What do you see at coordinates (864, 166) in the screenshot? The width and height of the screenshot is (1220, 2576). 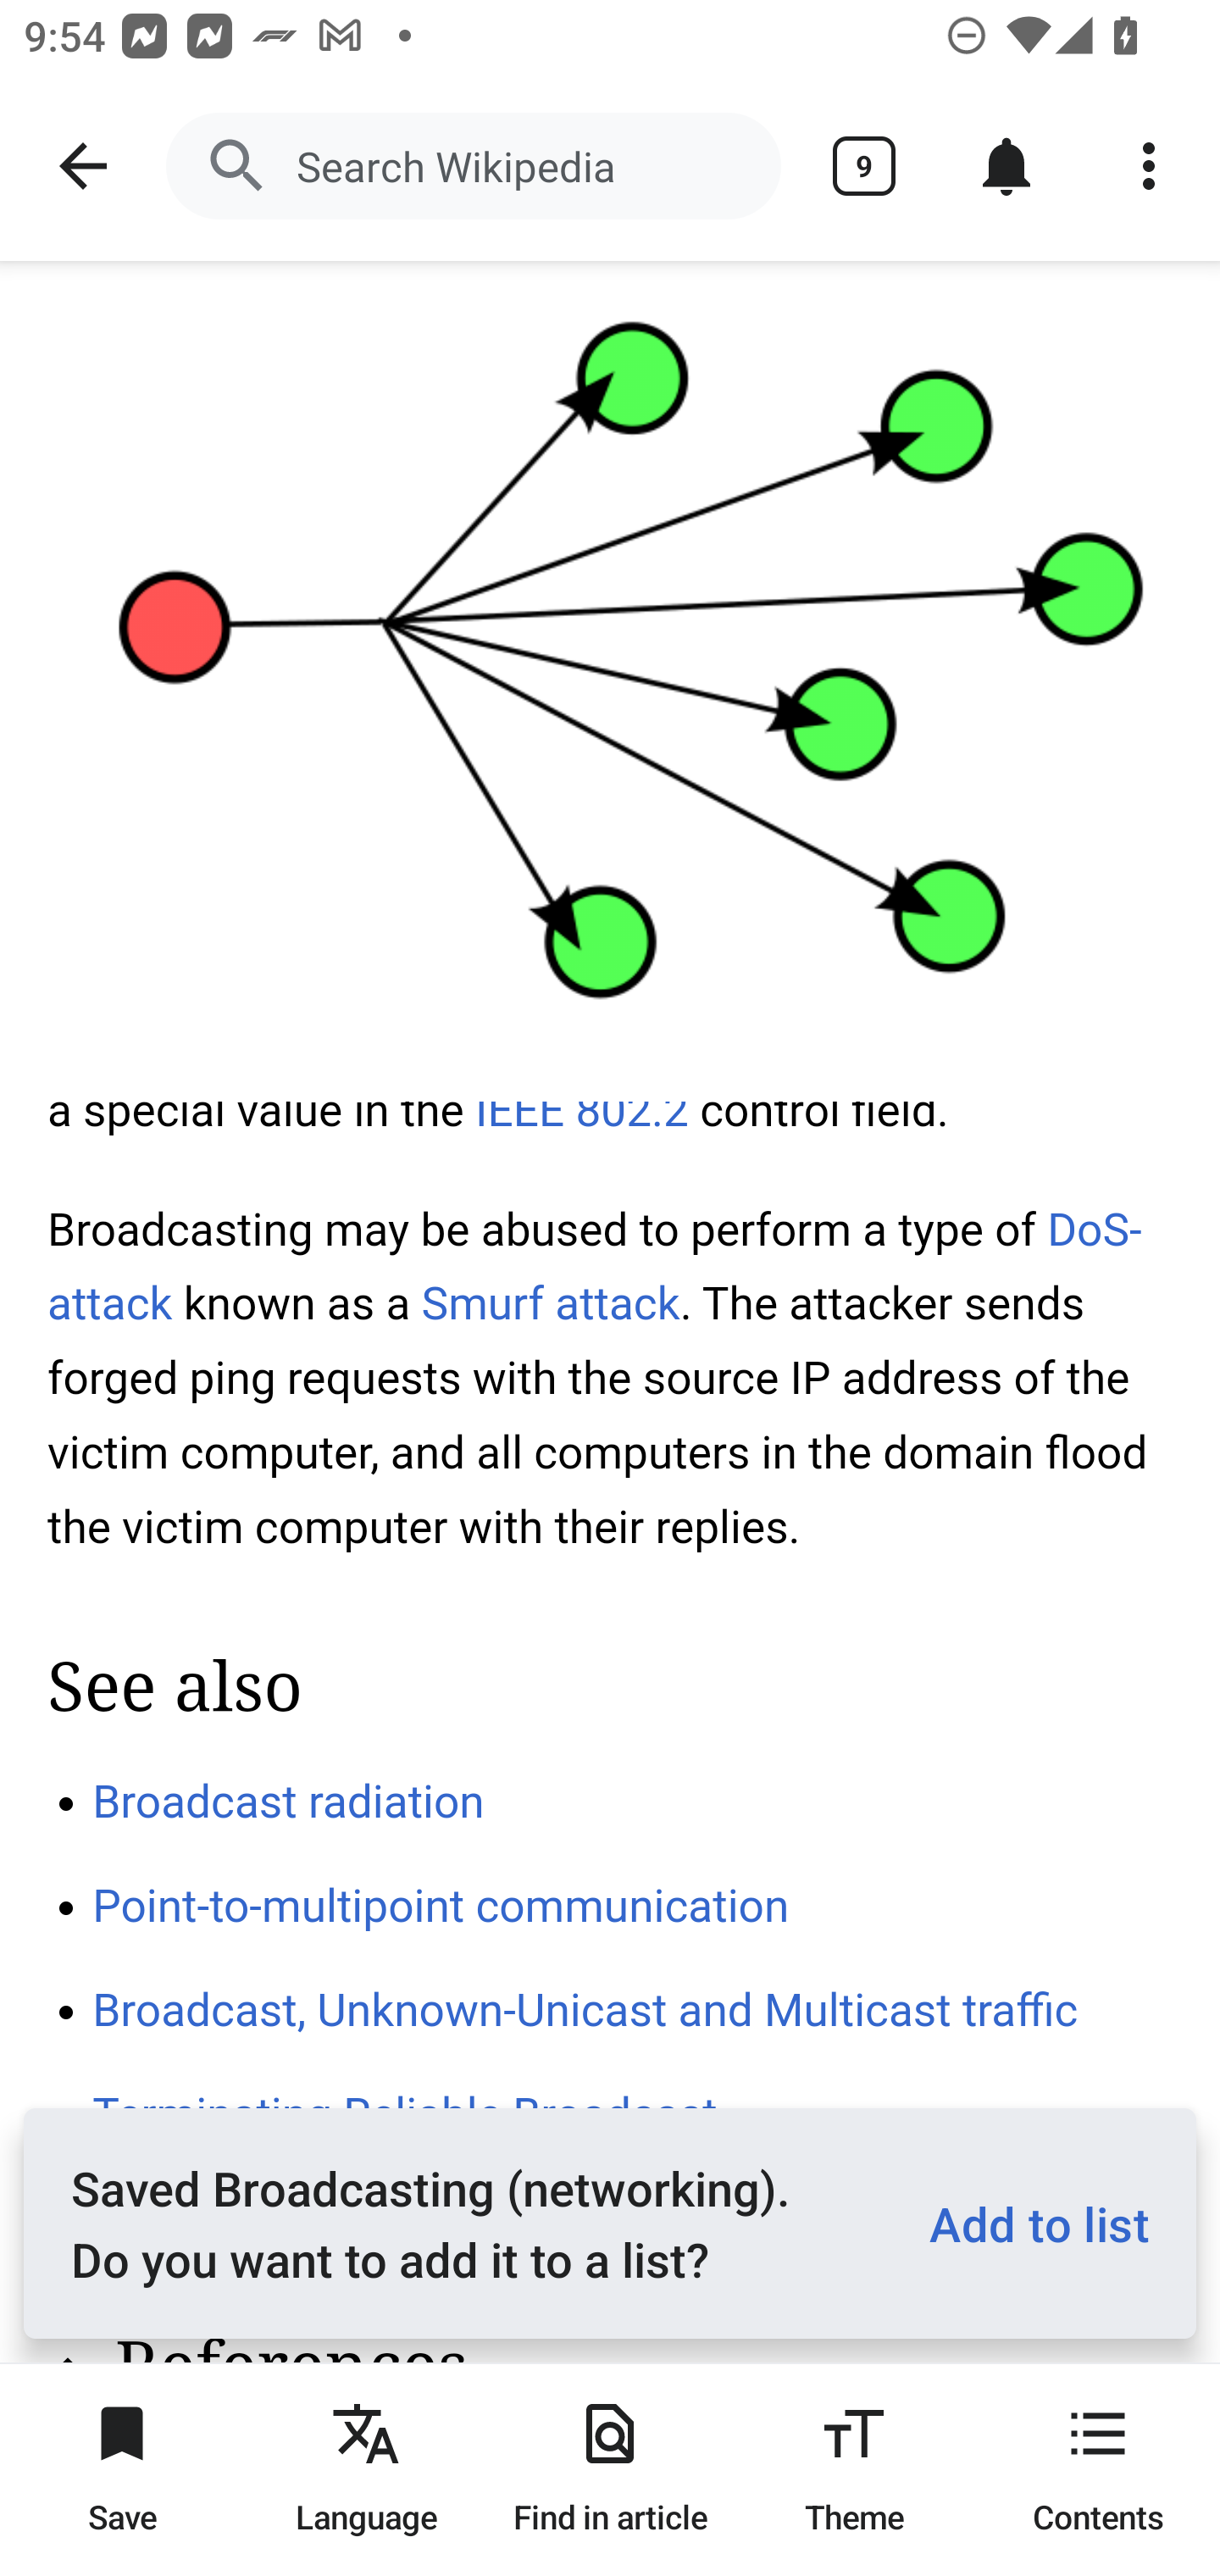 I see `Show tabs 9` at bounding box center [864, 166].